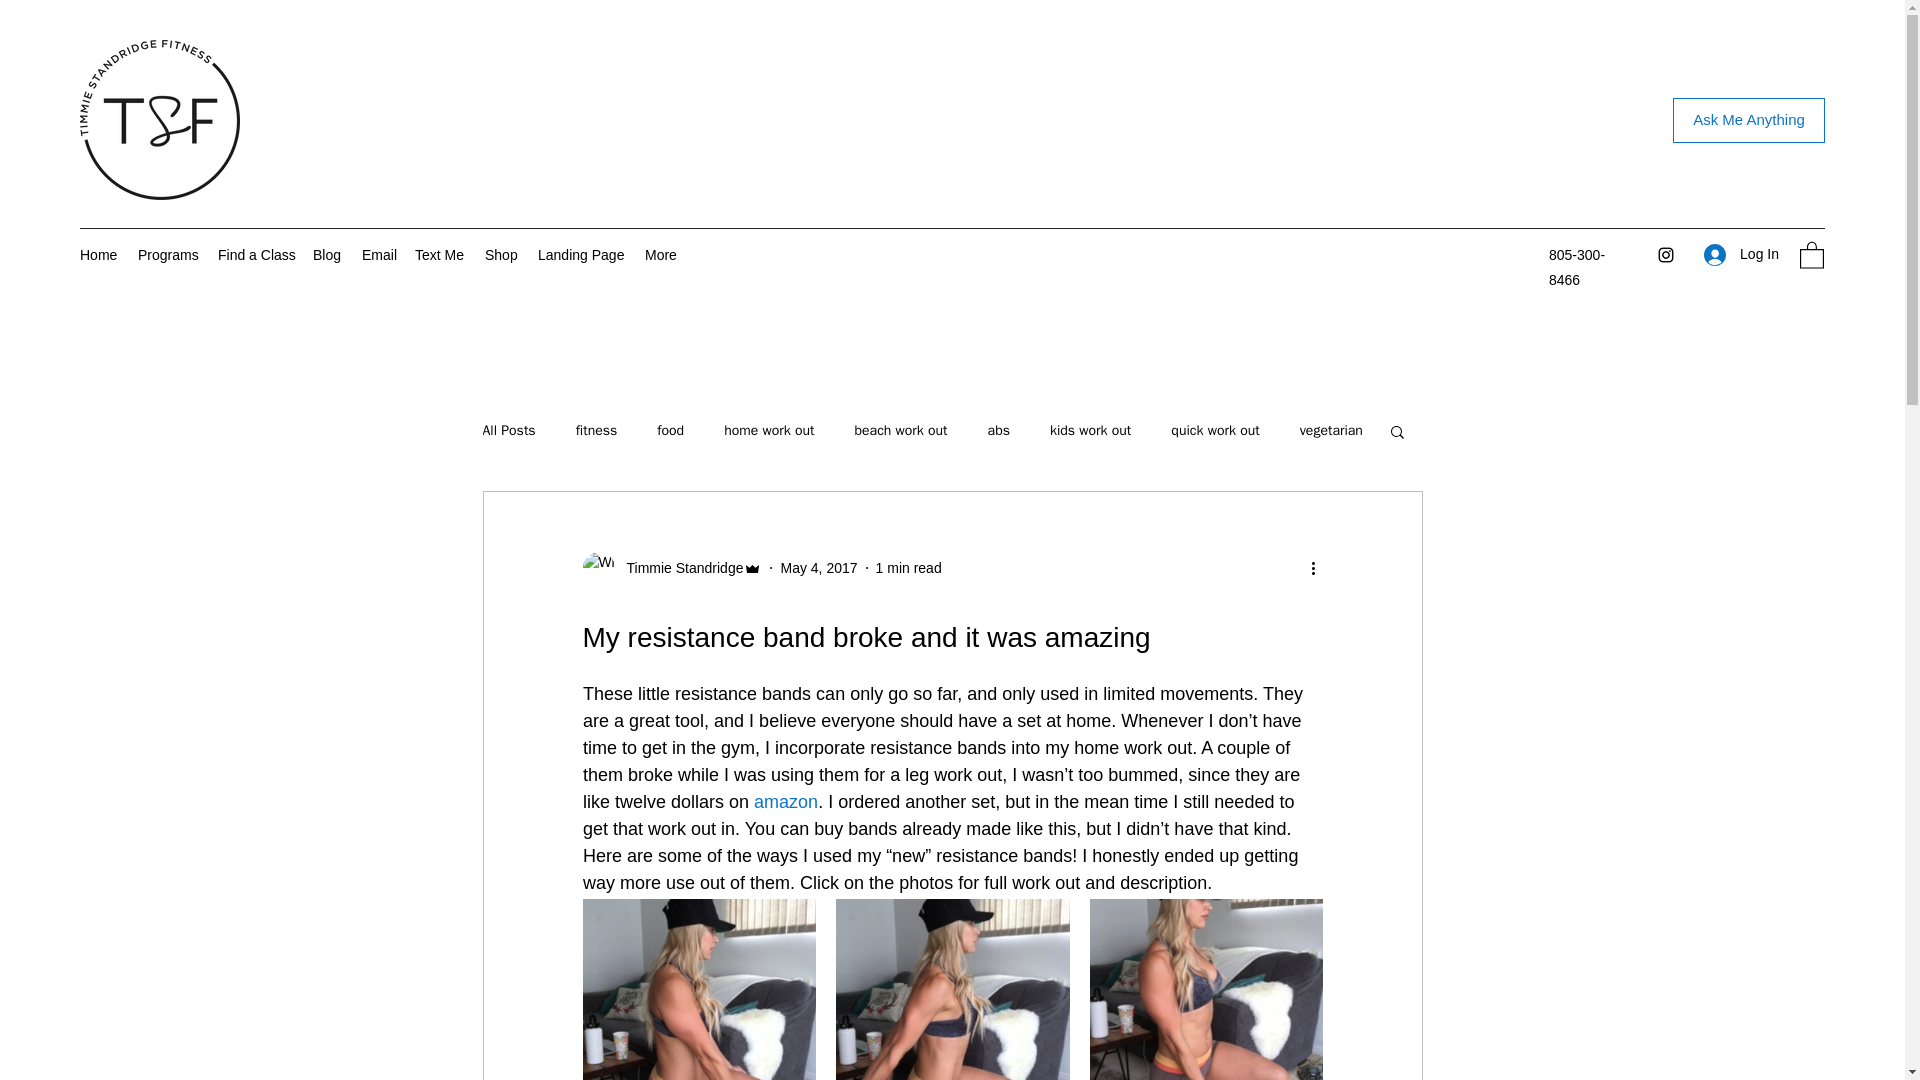  Describe the element at coordinates (378, 254) in the screenshot. I see `Email` at that location.